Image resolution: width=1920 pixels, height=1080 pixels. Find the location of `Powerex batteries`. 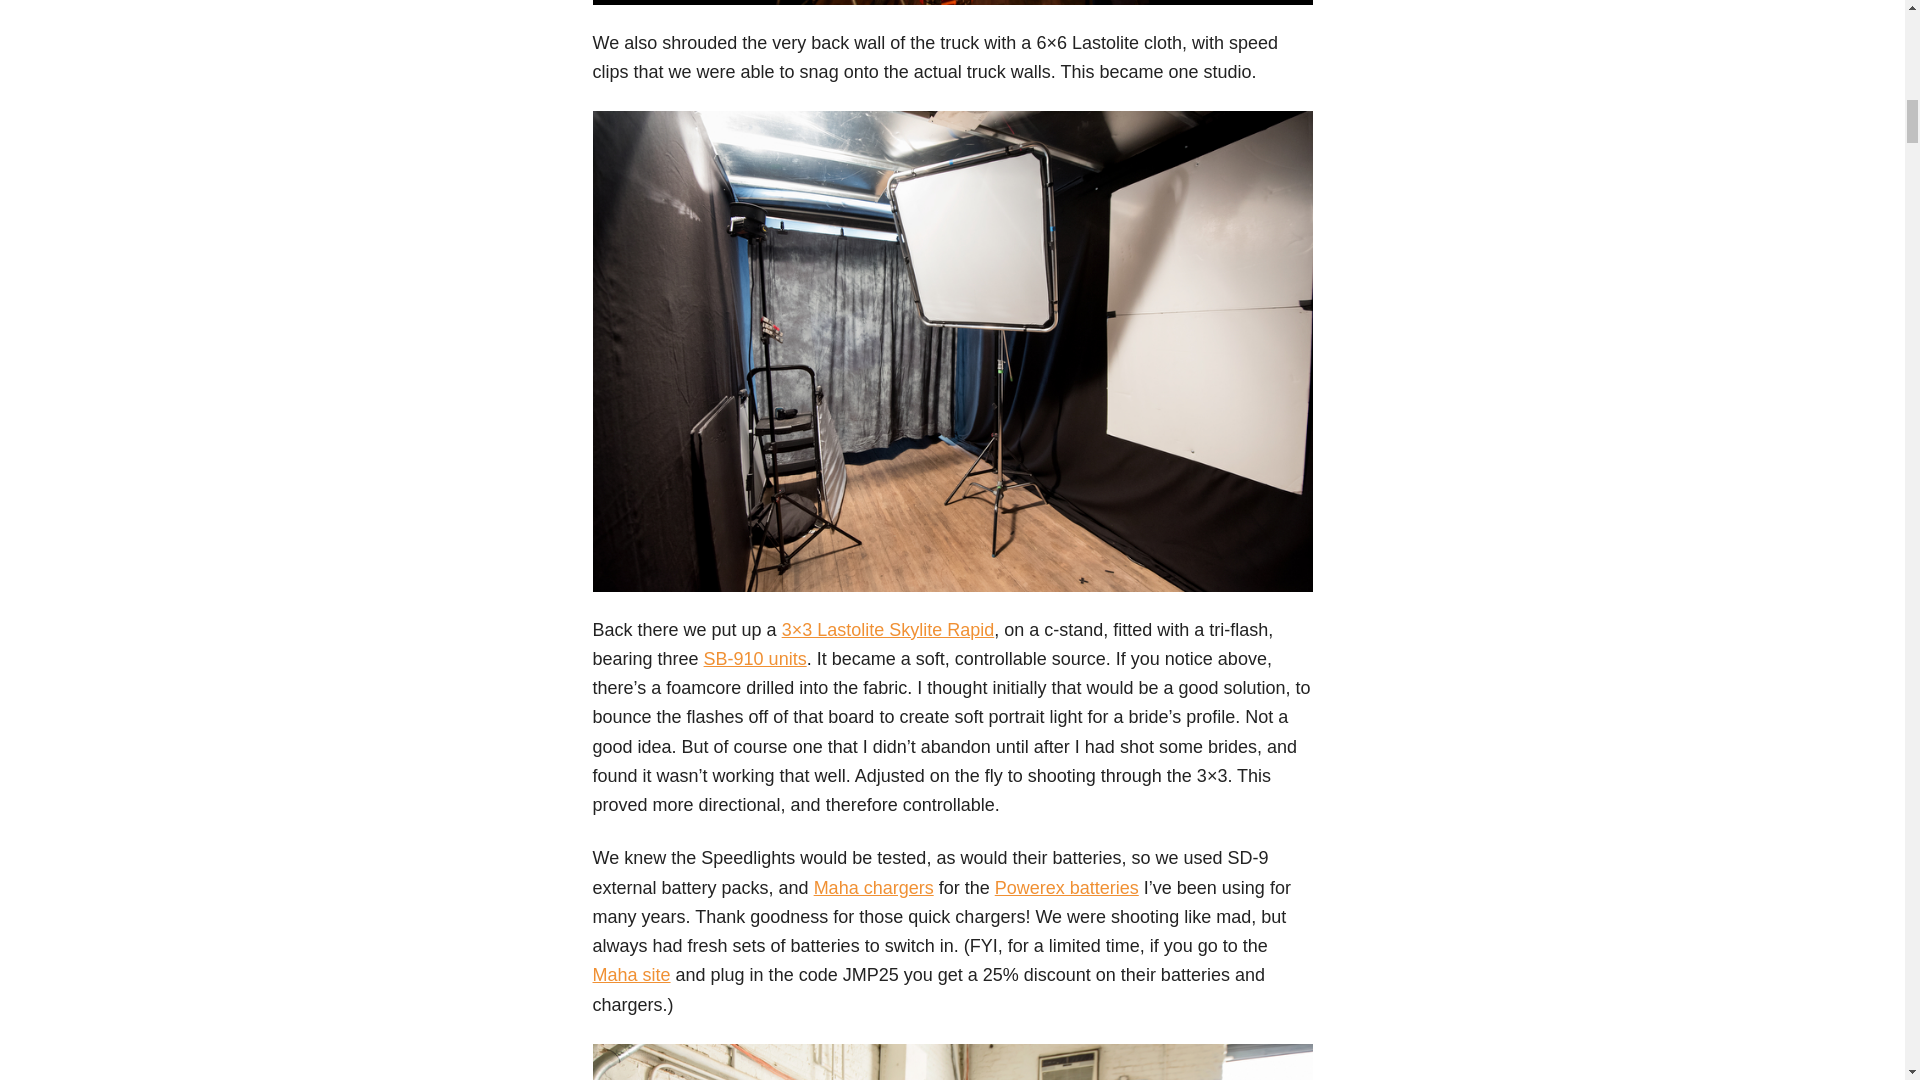

Powerex batteries is located at coordinates (1066, 888).